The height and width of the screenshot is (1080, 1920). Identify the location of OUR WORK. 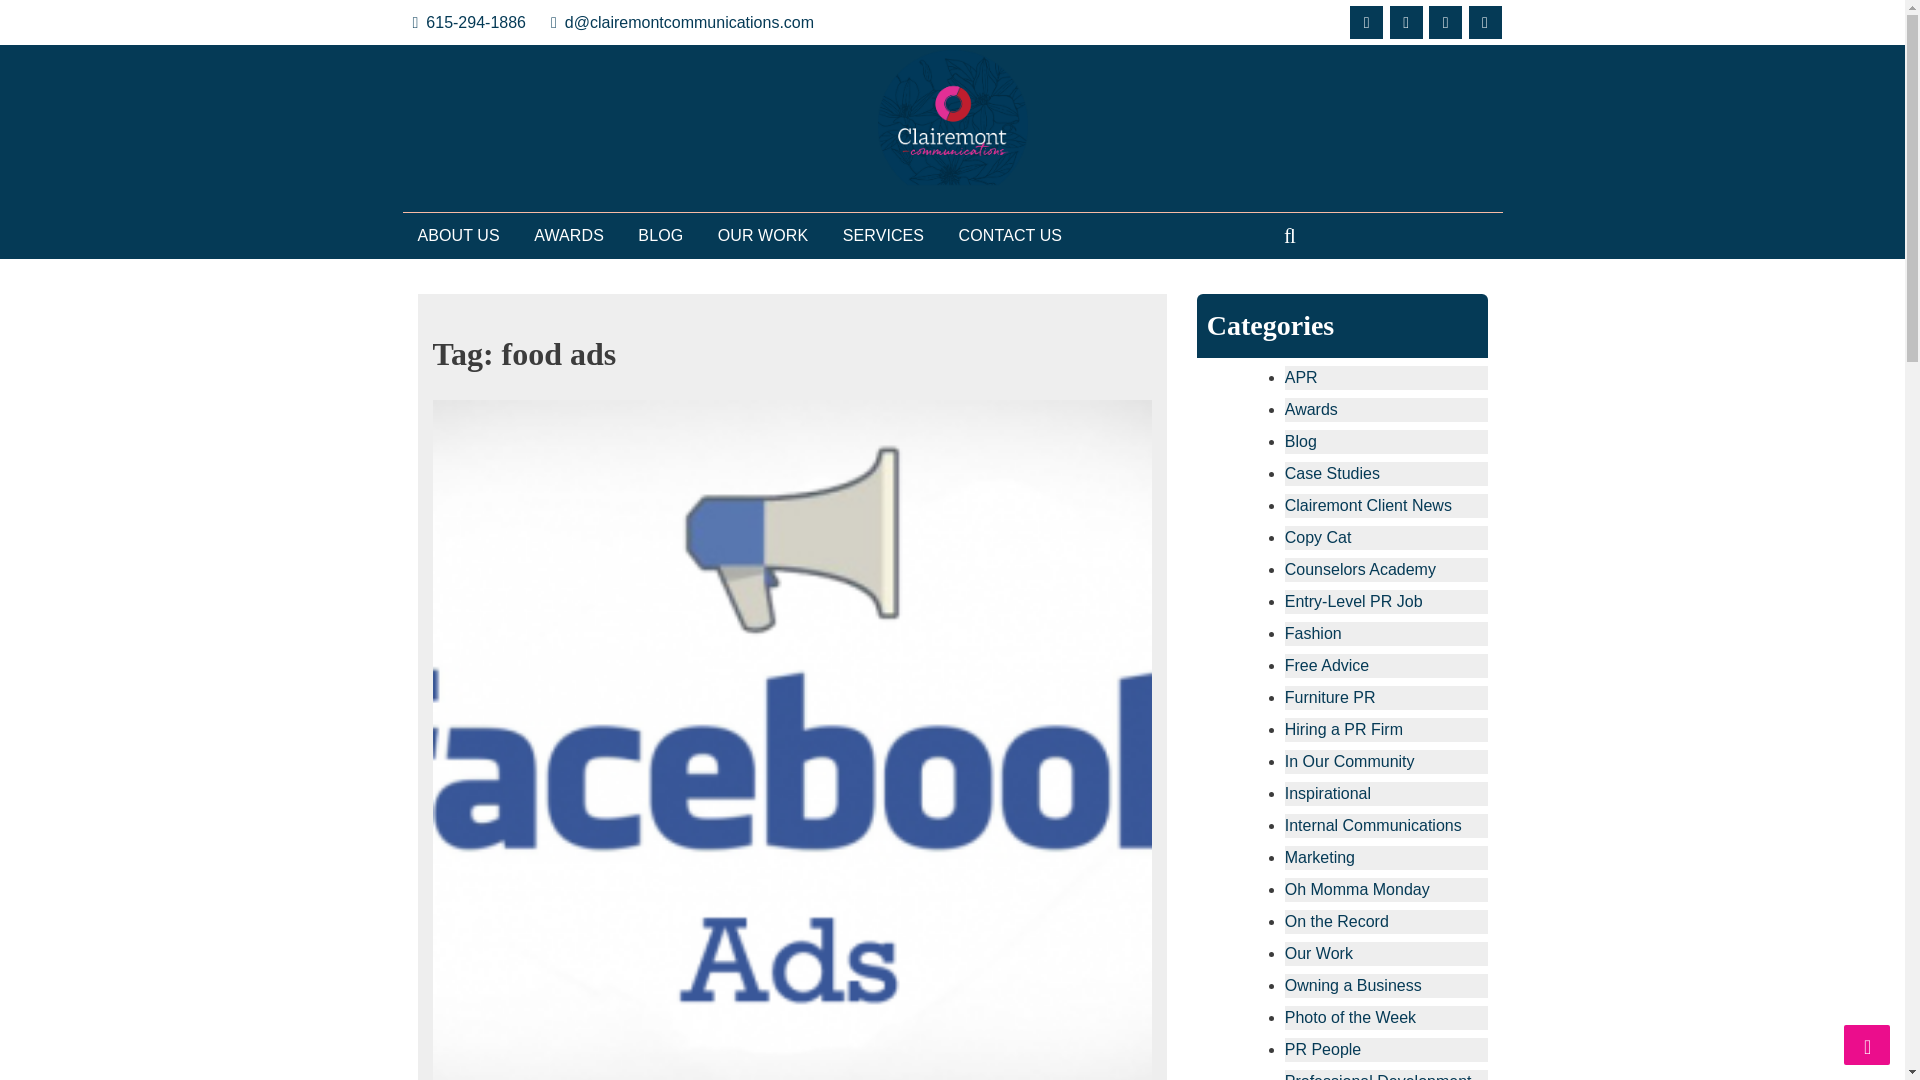
(763, 236).